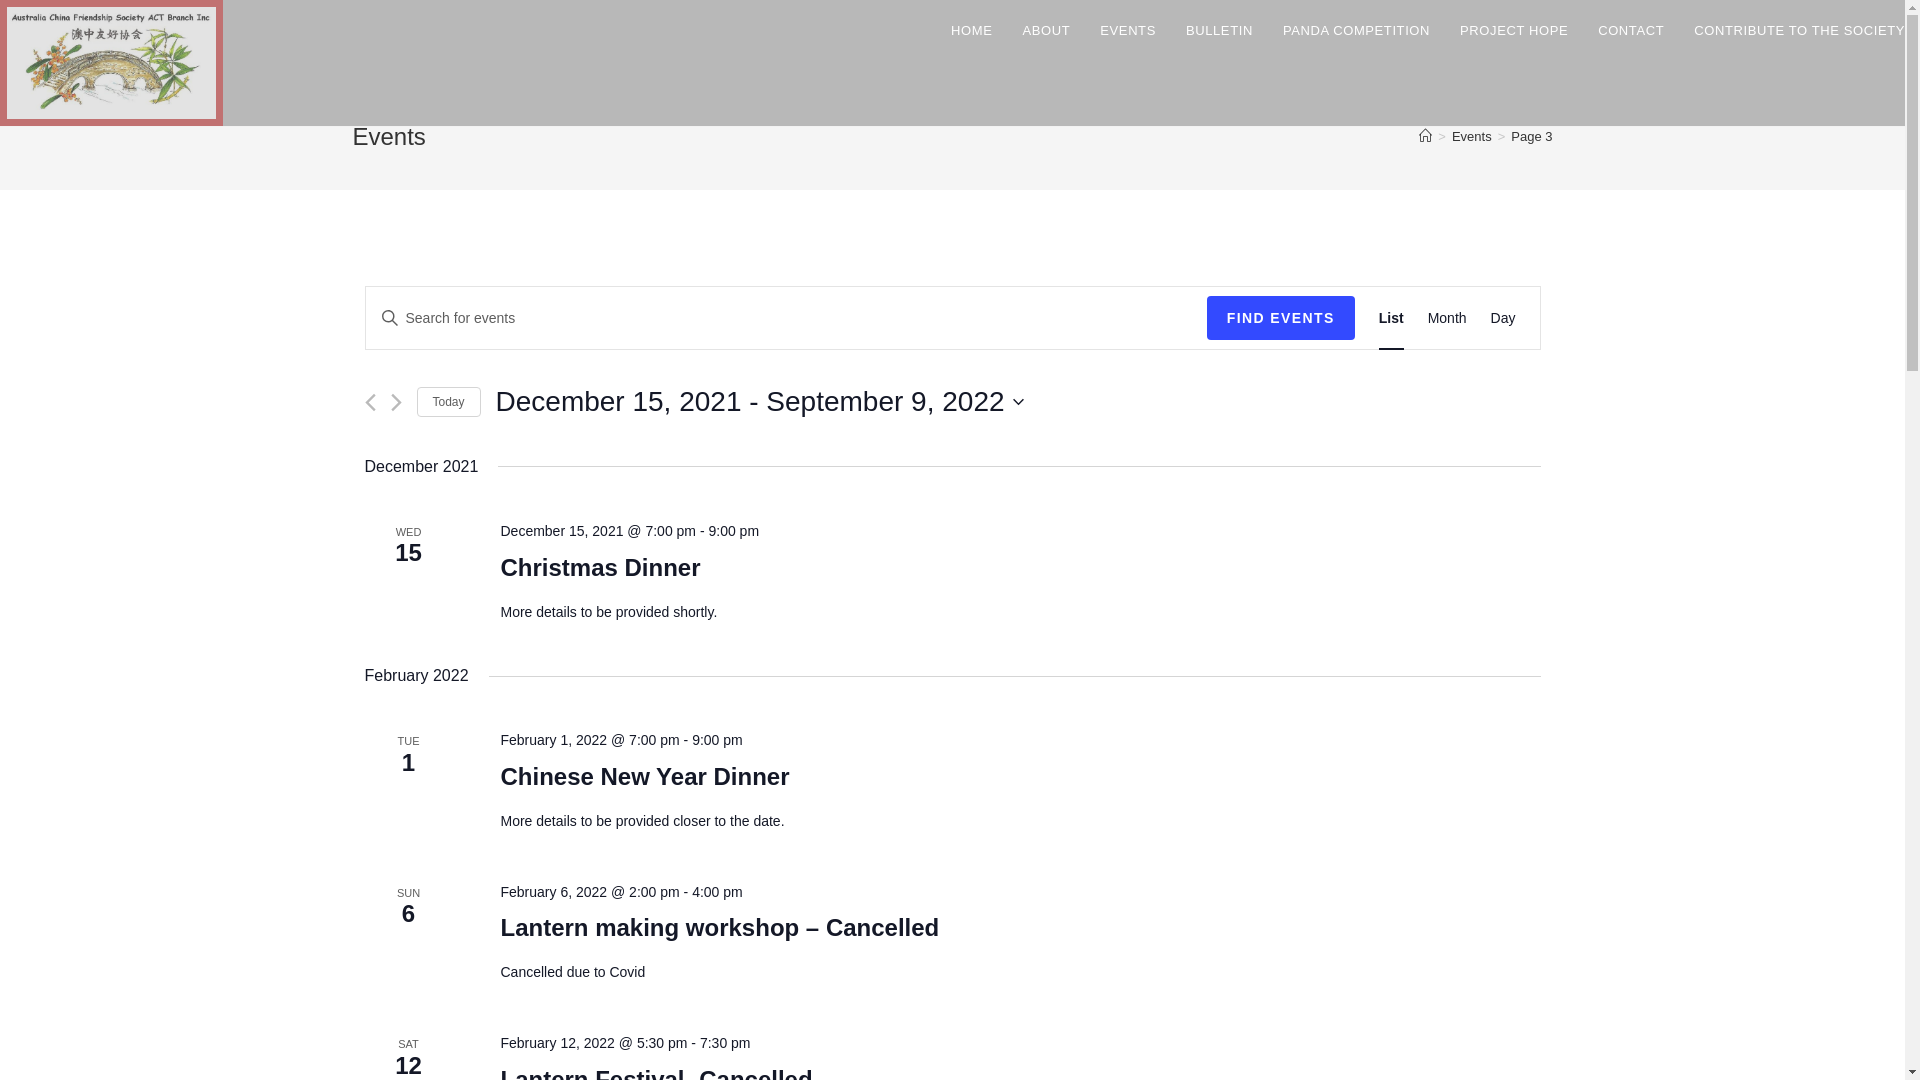  What do you see at coordinates (1392, 318) in the screenshot?
I see `List` at bounding box center [1392, 318].